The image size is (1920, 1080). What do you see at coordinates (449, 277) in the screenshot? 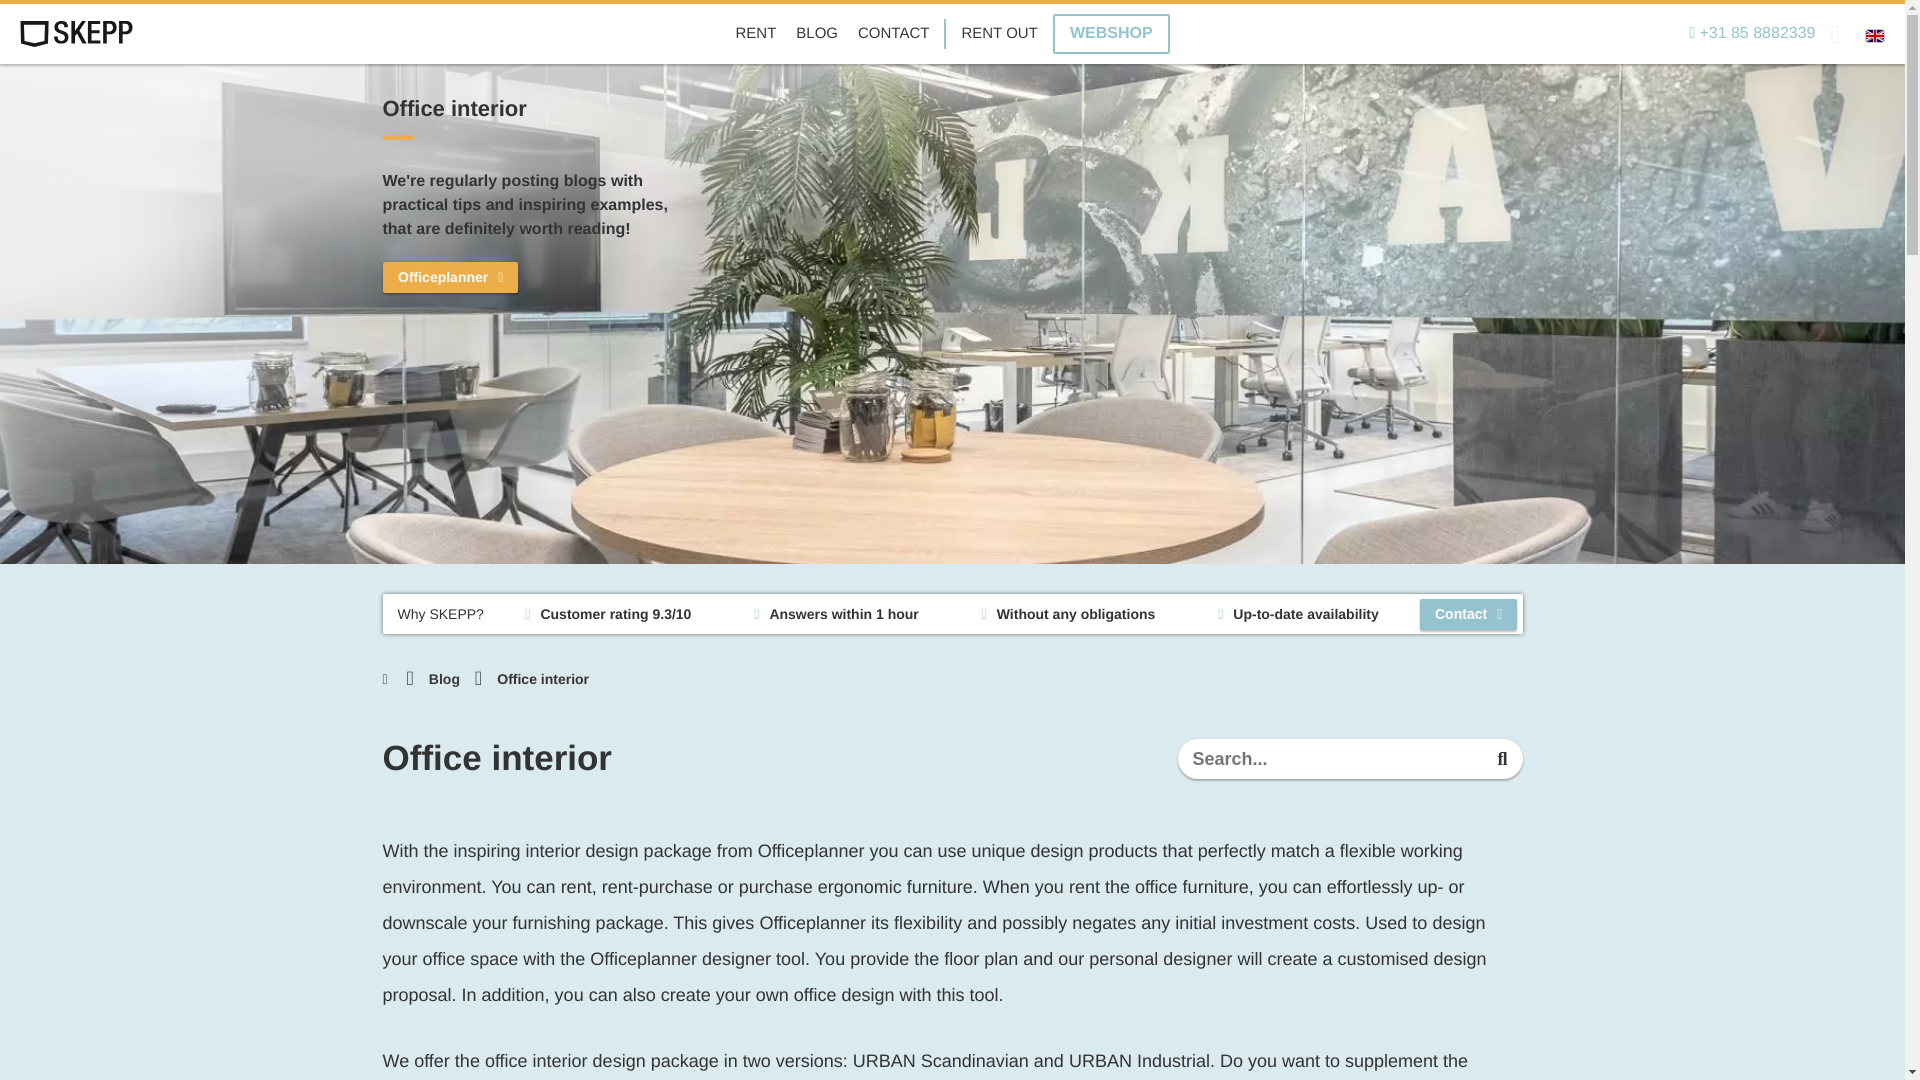
I see `Officeplanner` at bounding box center [449, 277].